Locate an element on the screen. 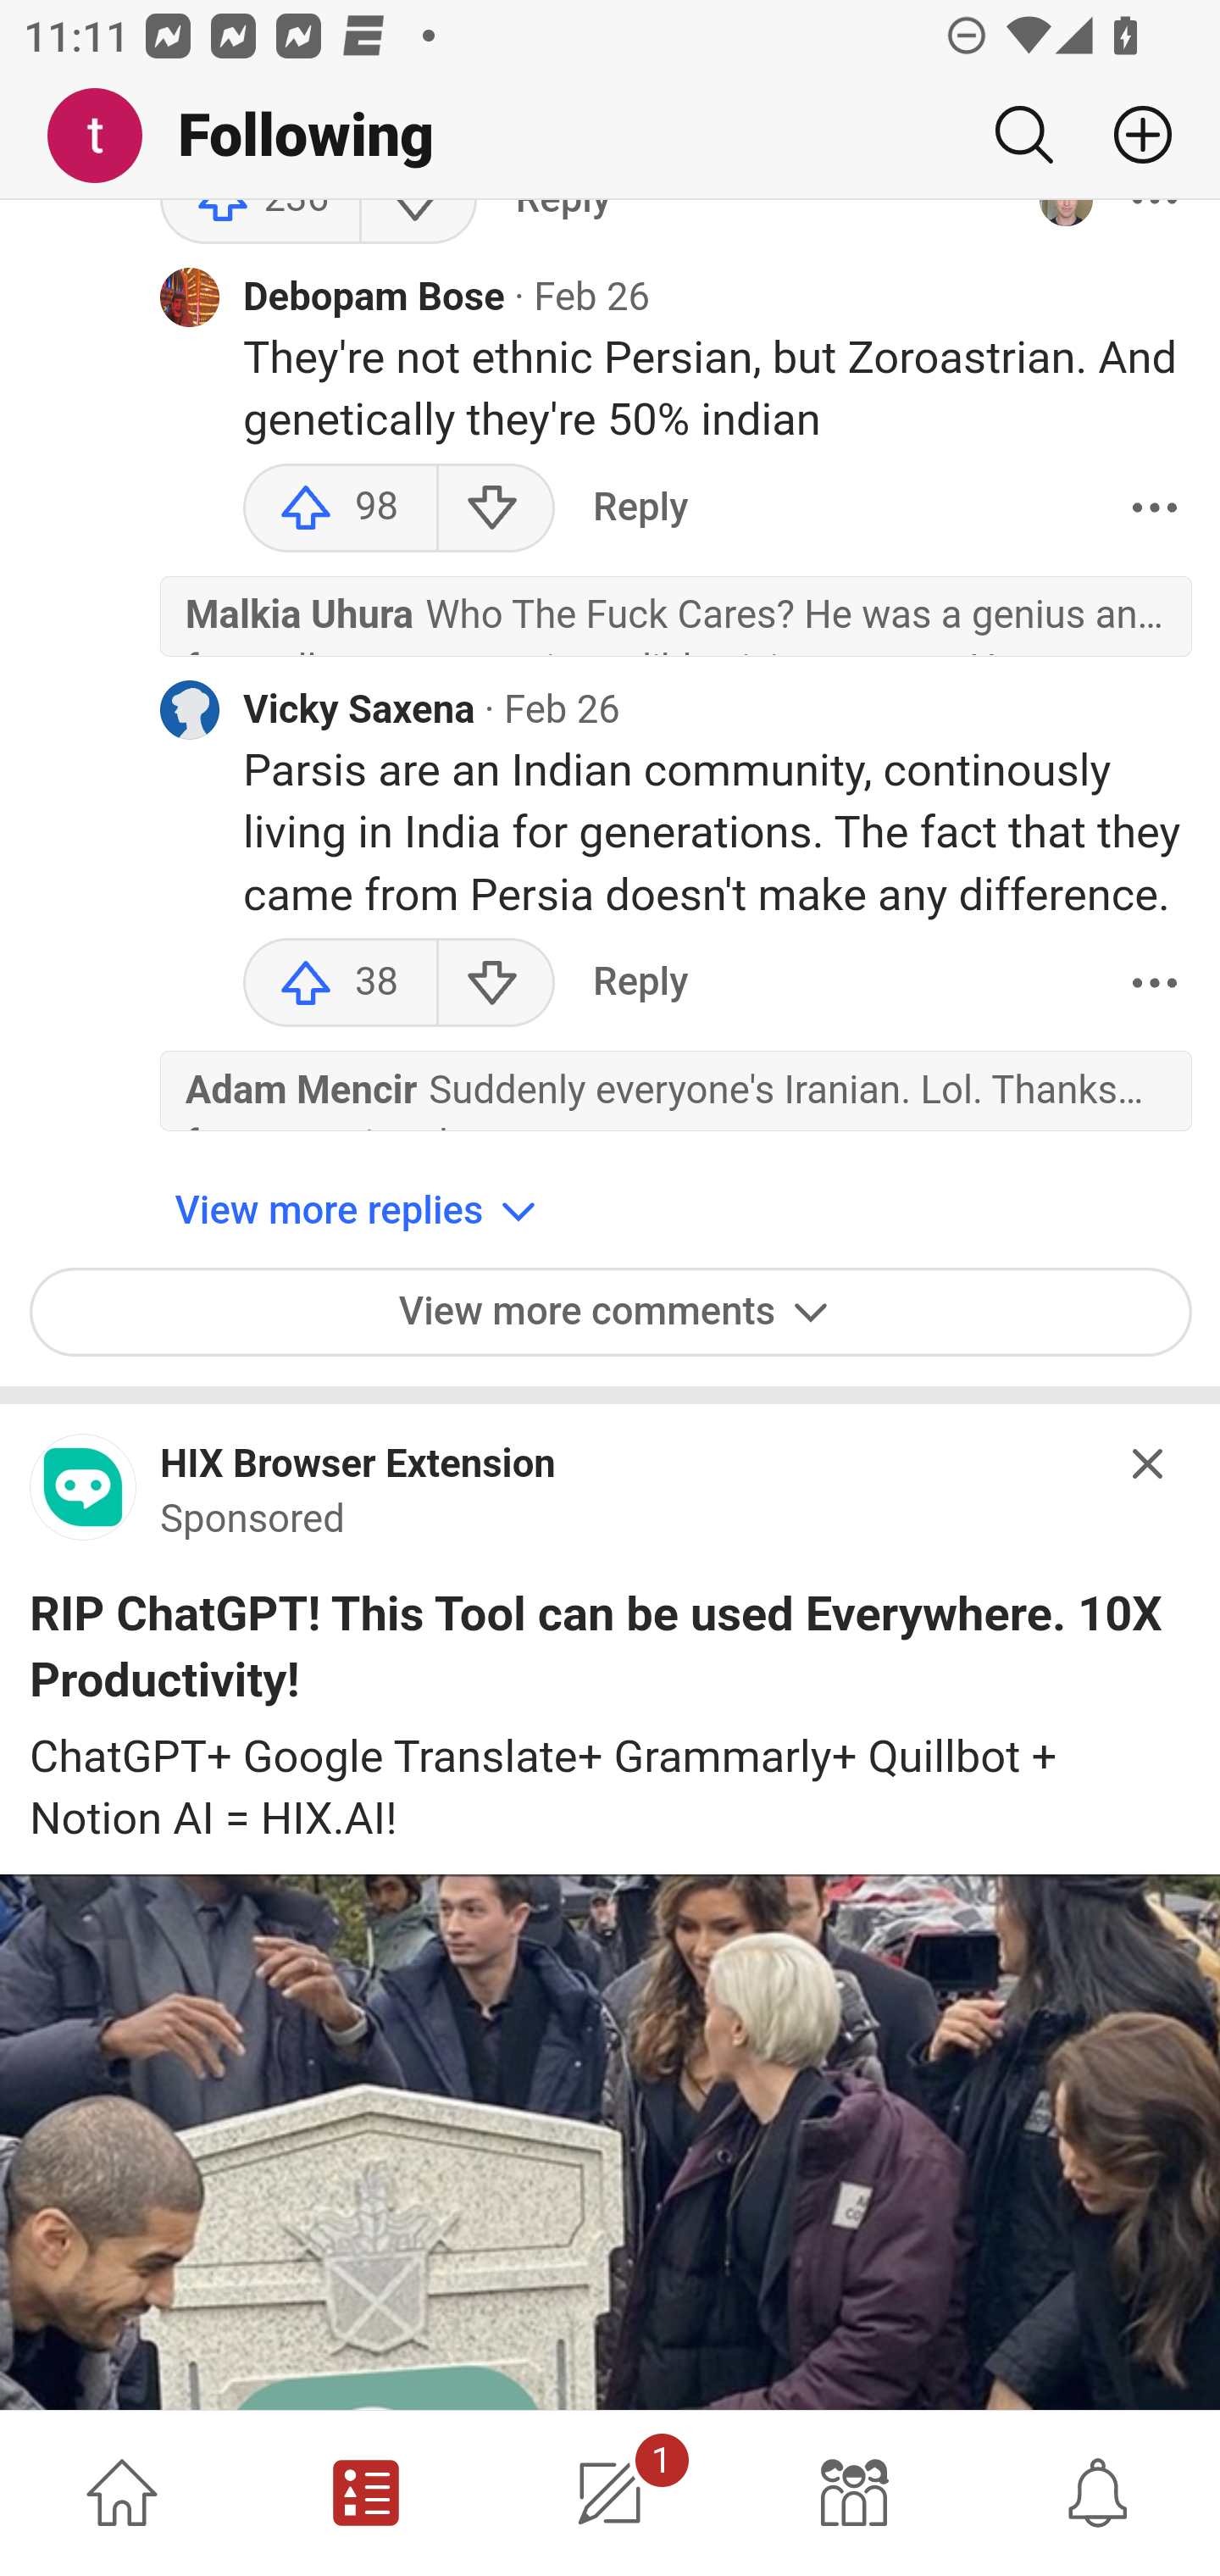 The width and height of the screenshot is (1220, 2576). HIX Browser Extension is located at coordinates (358, 1467).